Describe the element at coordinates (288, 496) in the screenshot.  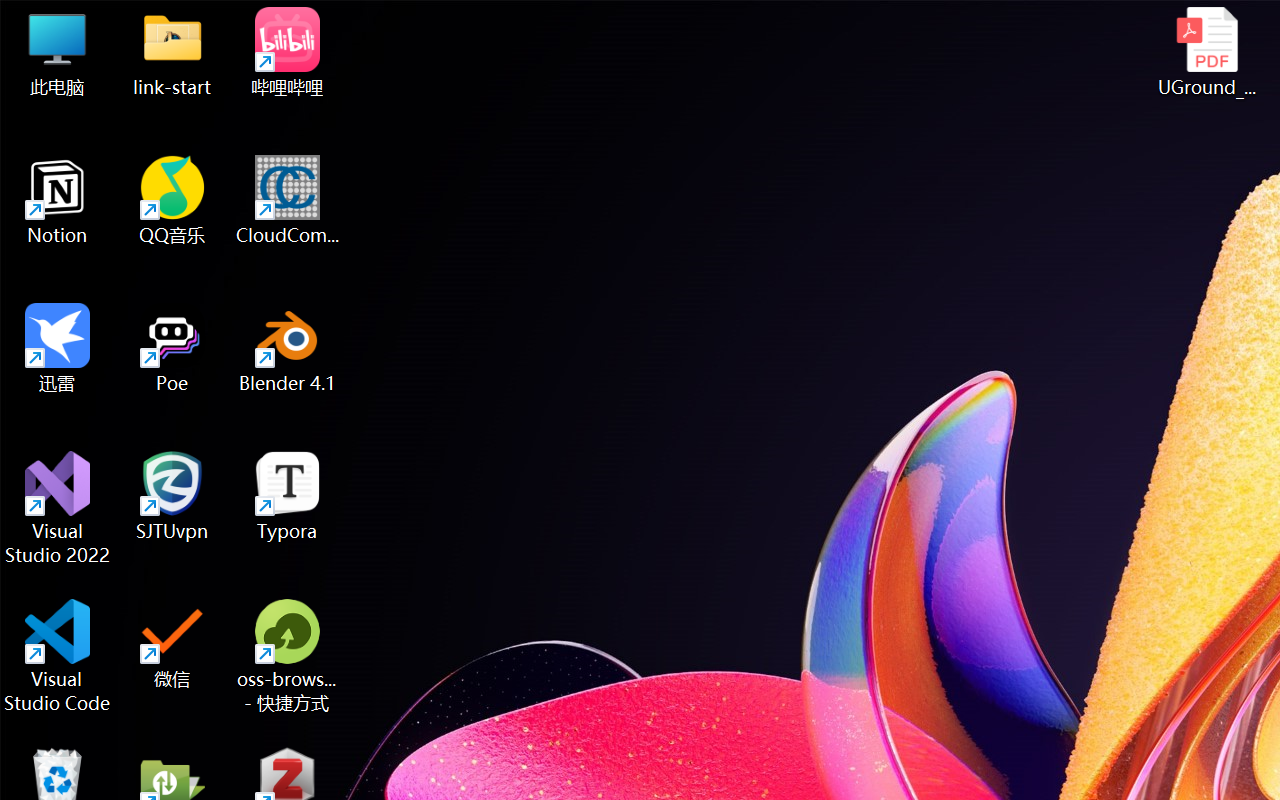
I see `Typora` at that location.